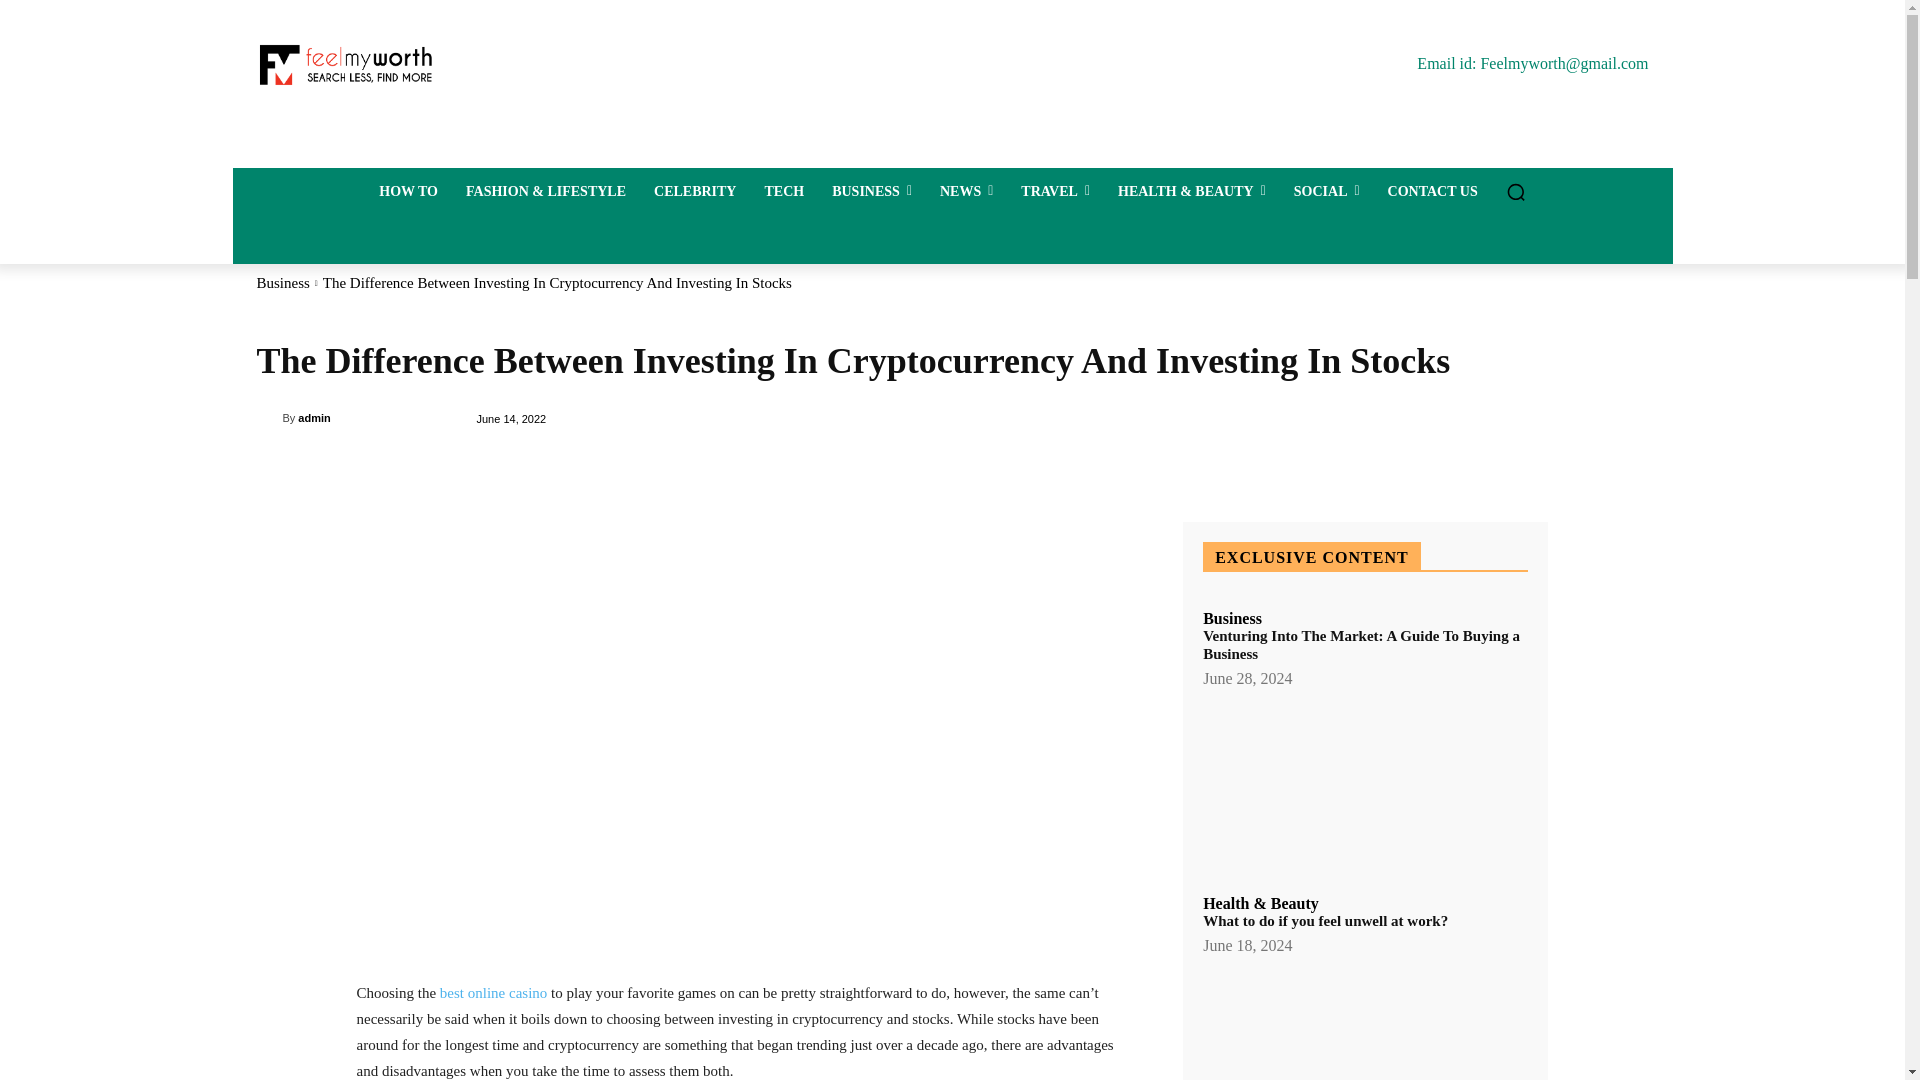 Image resolution: width=1920 pixels, height=1080 pixels. Describe the element at coordinates (1055, 192) in the screenshot. I see `TRAVEL` at that location.